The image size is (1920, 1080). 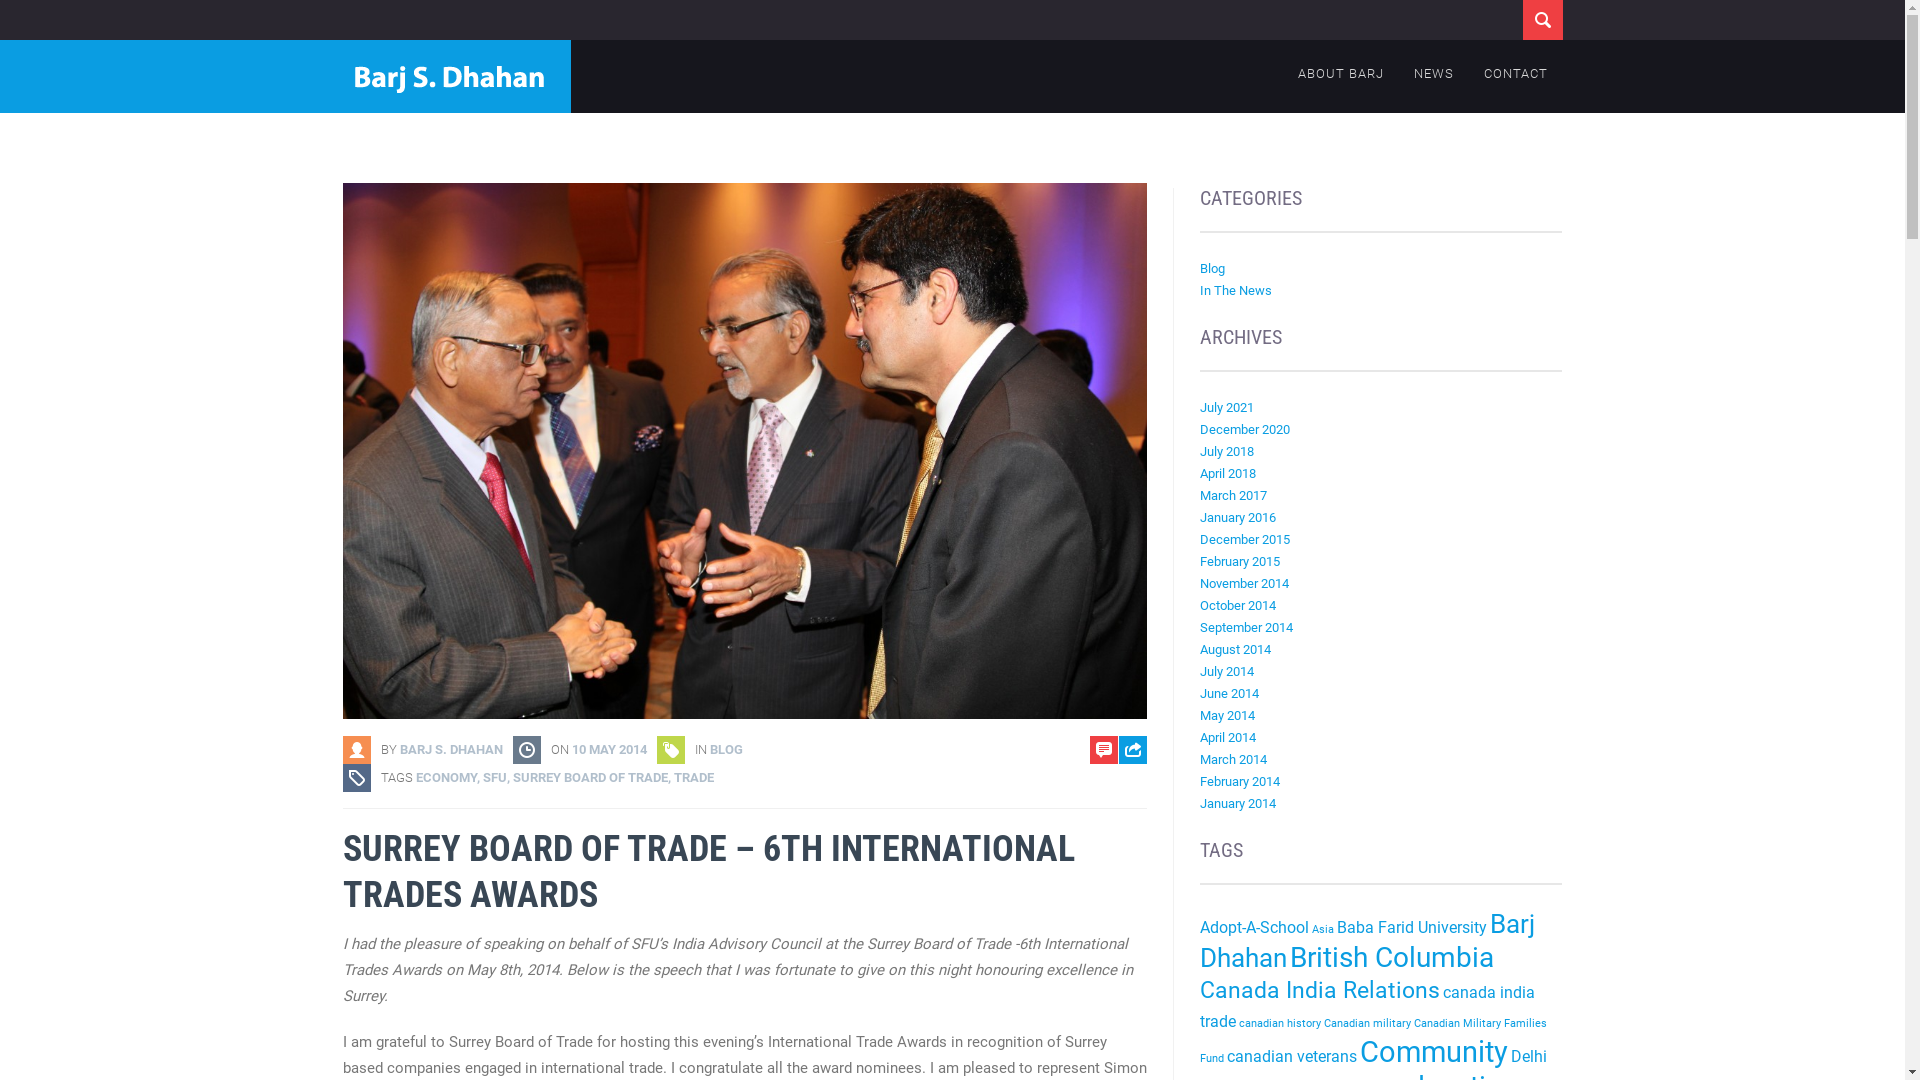 What do you see at coordinates (1254, 928) in the screenshot?
I see `Adopt-A-School` at bounding box center [1254, 928].